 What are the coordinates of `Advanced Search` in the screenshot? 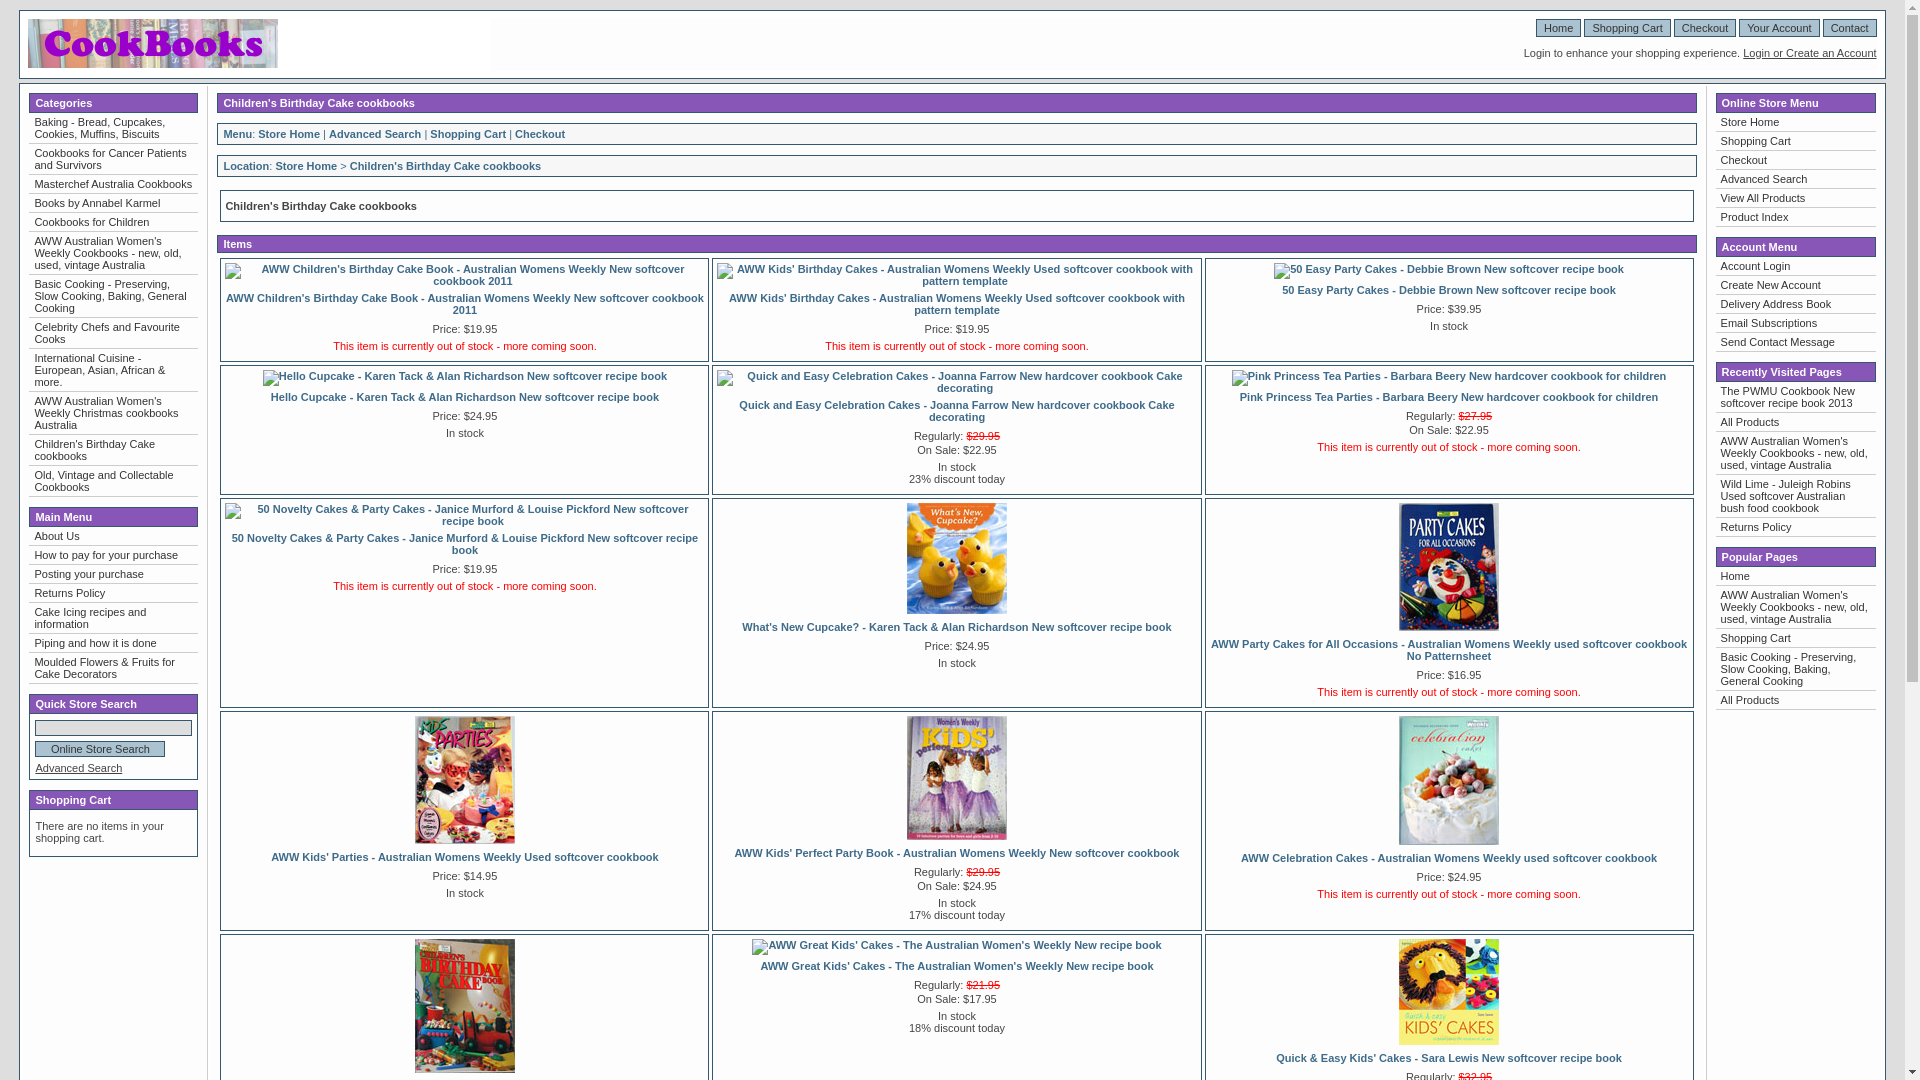 It's located at (78, 768).